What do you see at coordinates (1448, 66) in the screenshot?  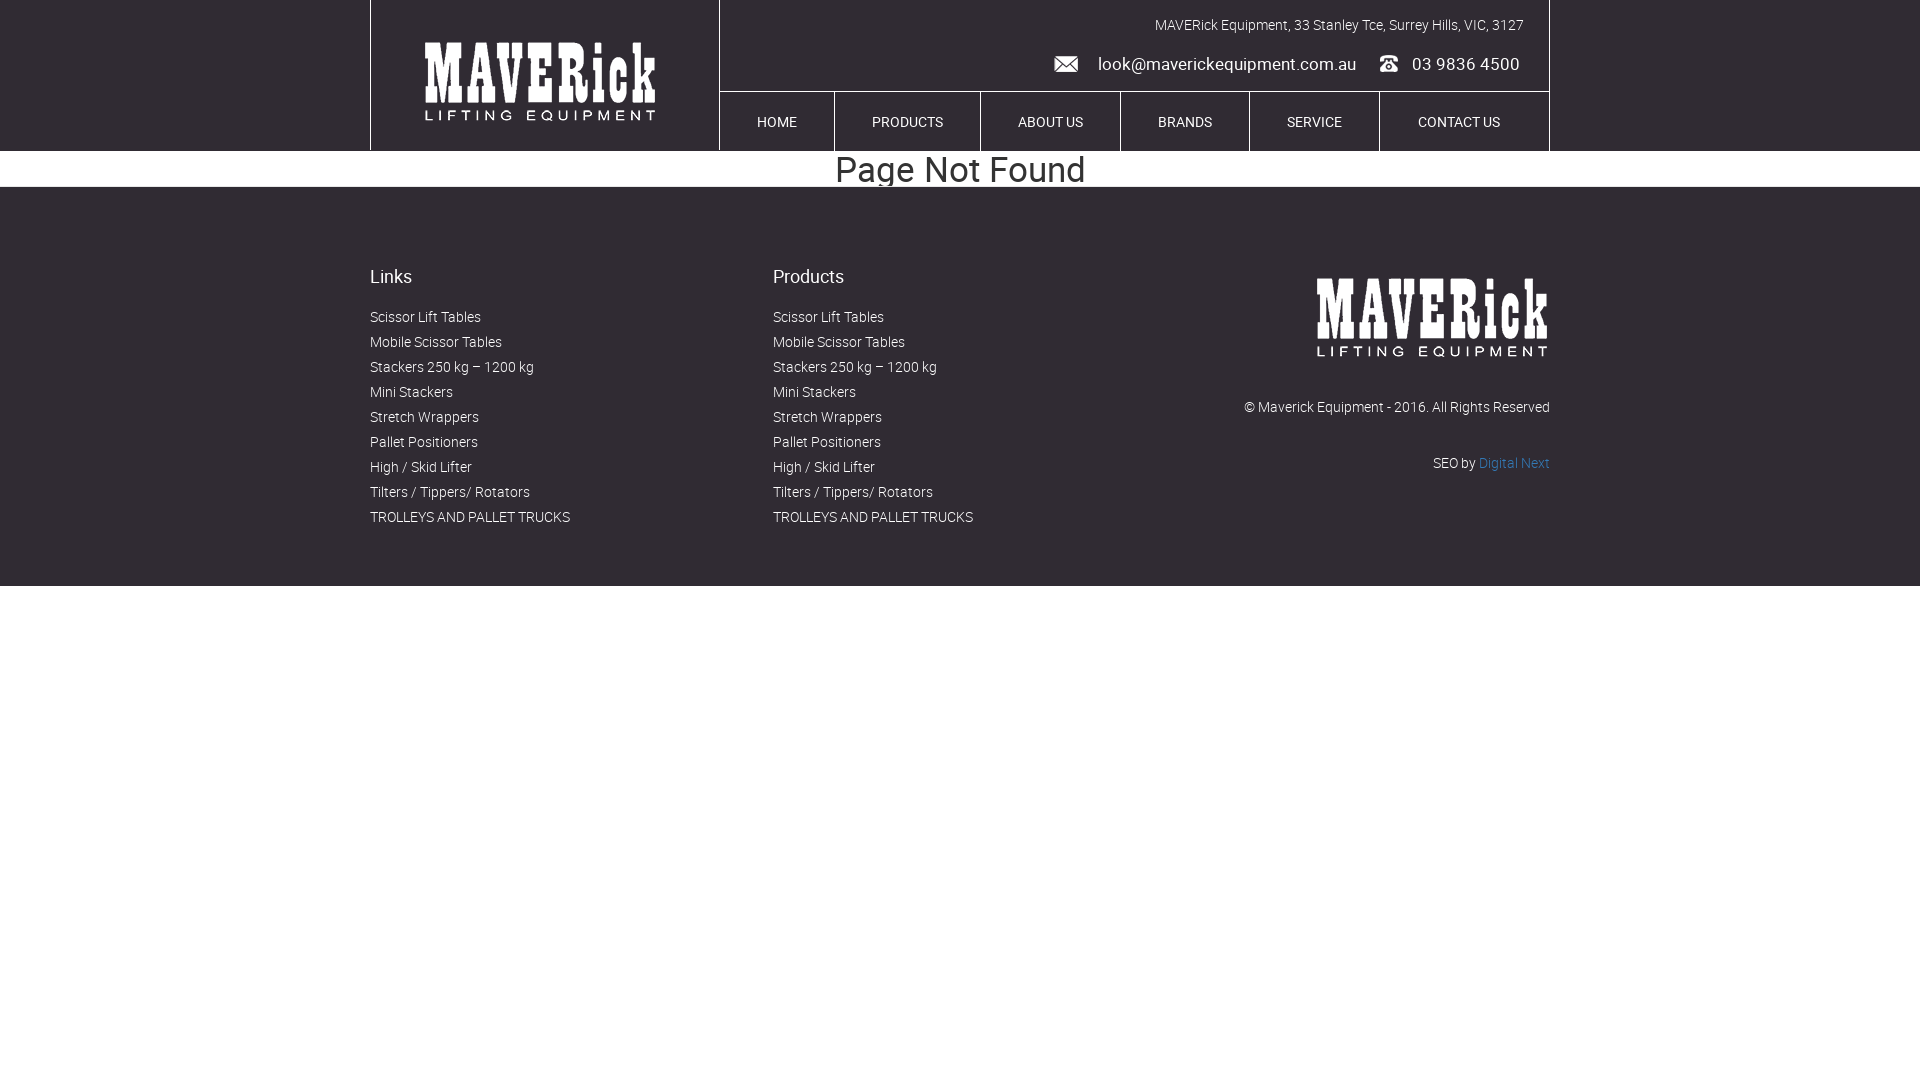 I see `03 9836 4500` at bounding box center [1448, 66].